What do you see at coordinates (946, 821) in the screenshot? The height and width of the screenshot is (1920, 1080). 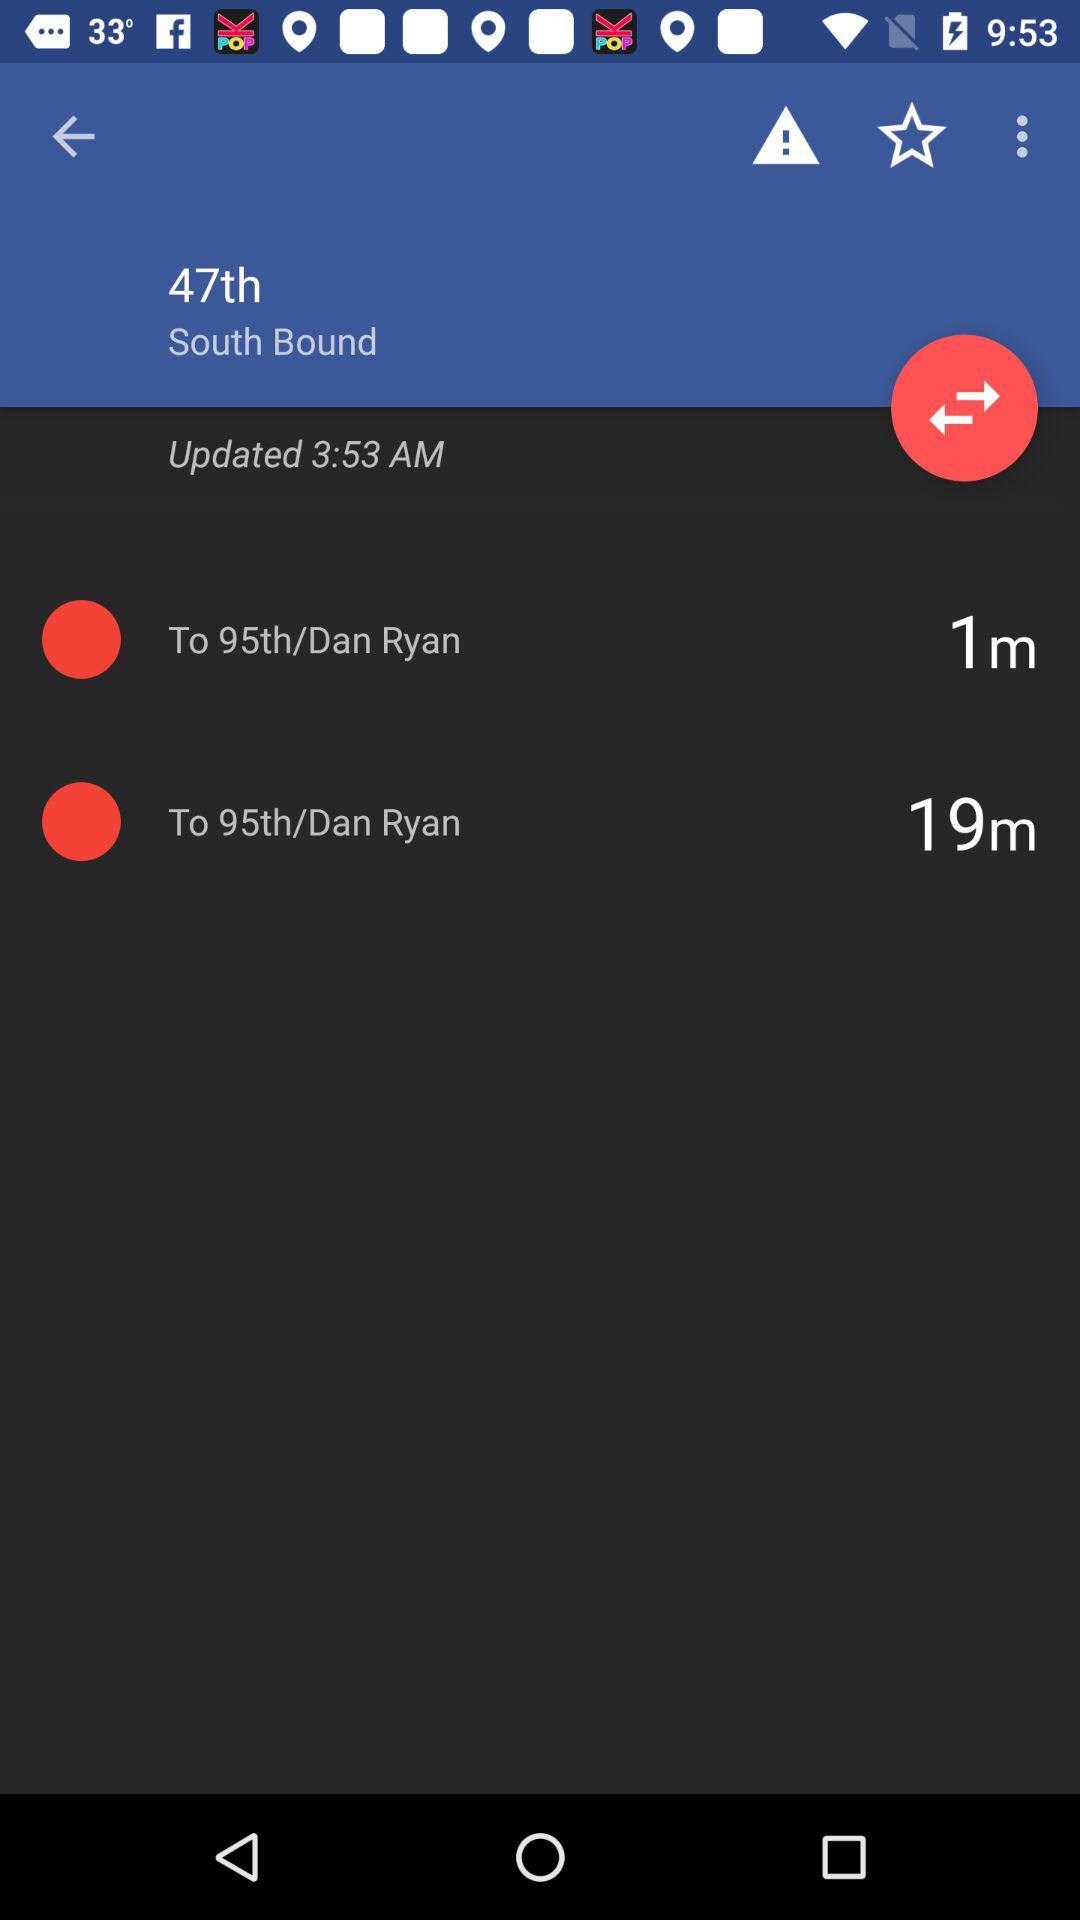 I see `jump until 19 icon` at bounding box center [946, 821].